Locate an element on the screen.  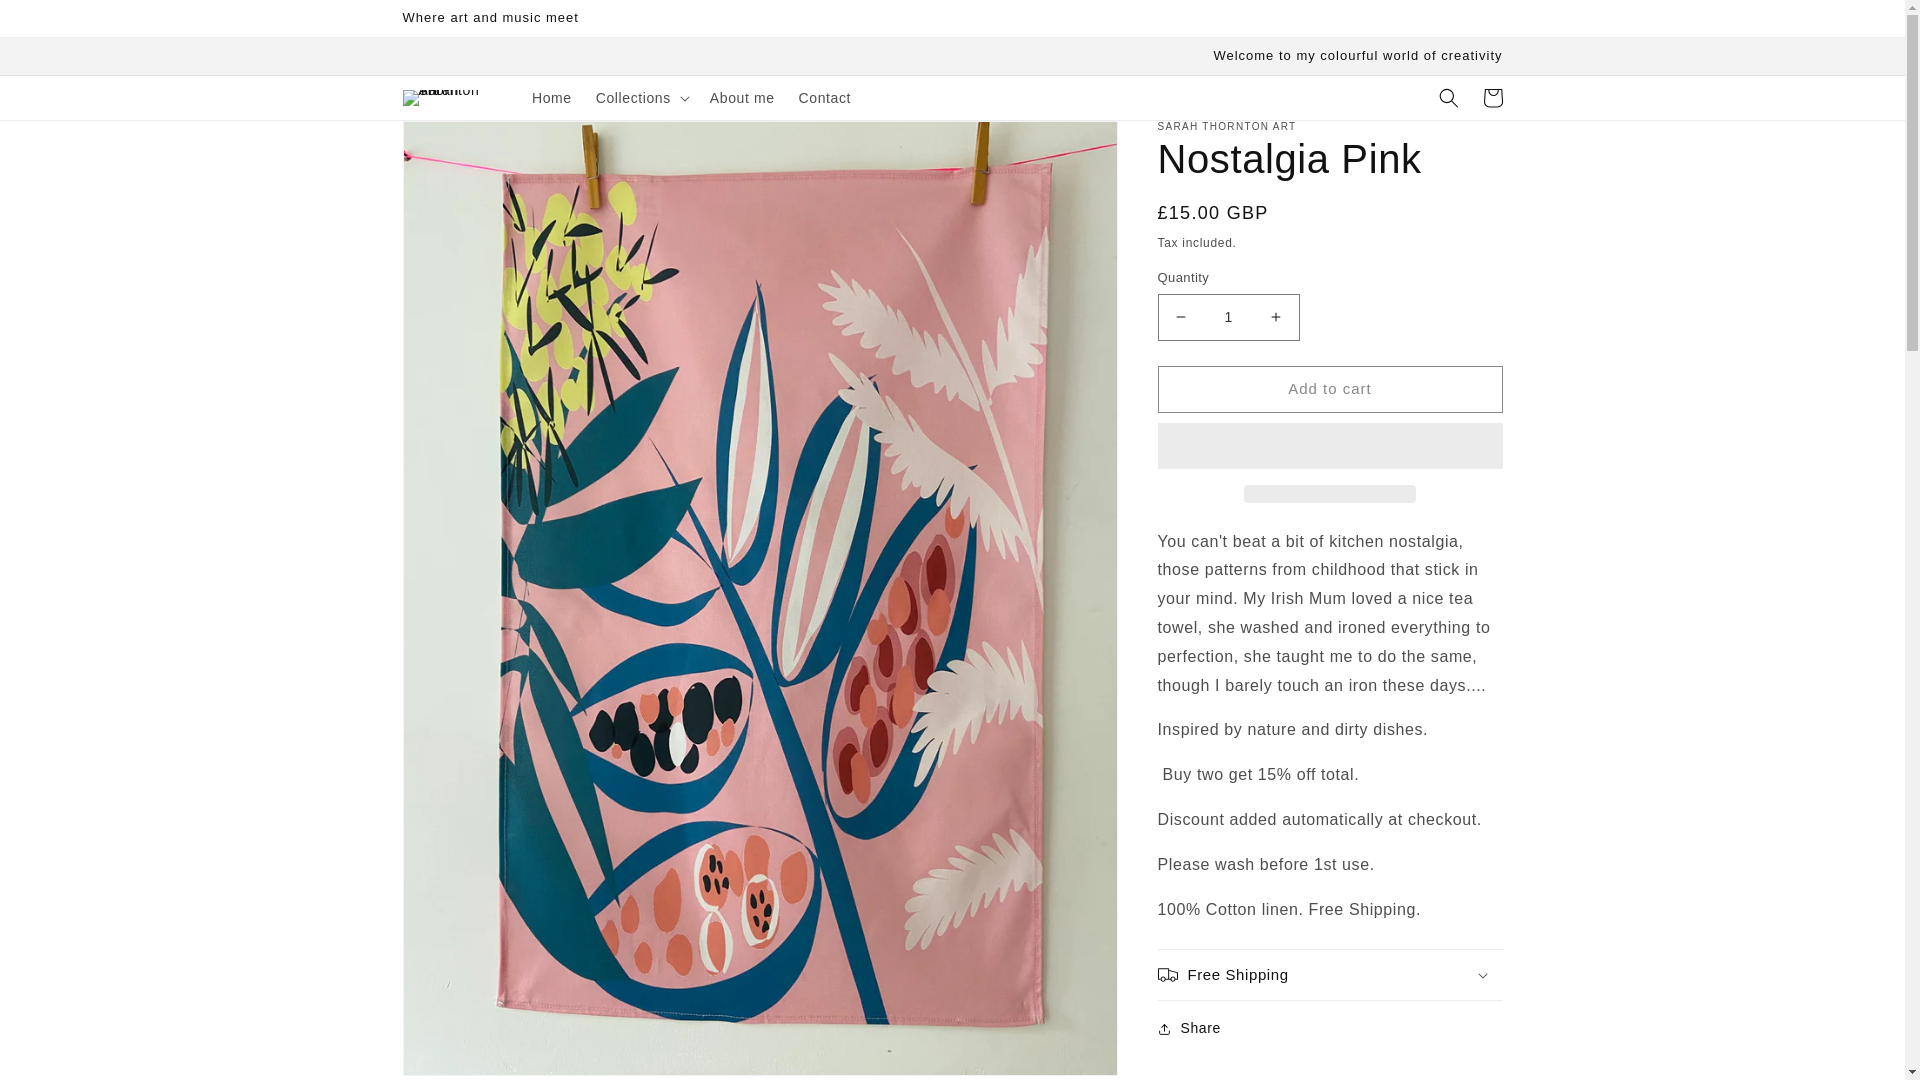
Skip to content is located at coordinates (60, 23).